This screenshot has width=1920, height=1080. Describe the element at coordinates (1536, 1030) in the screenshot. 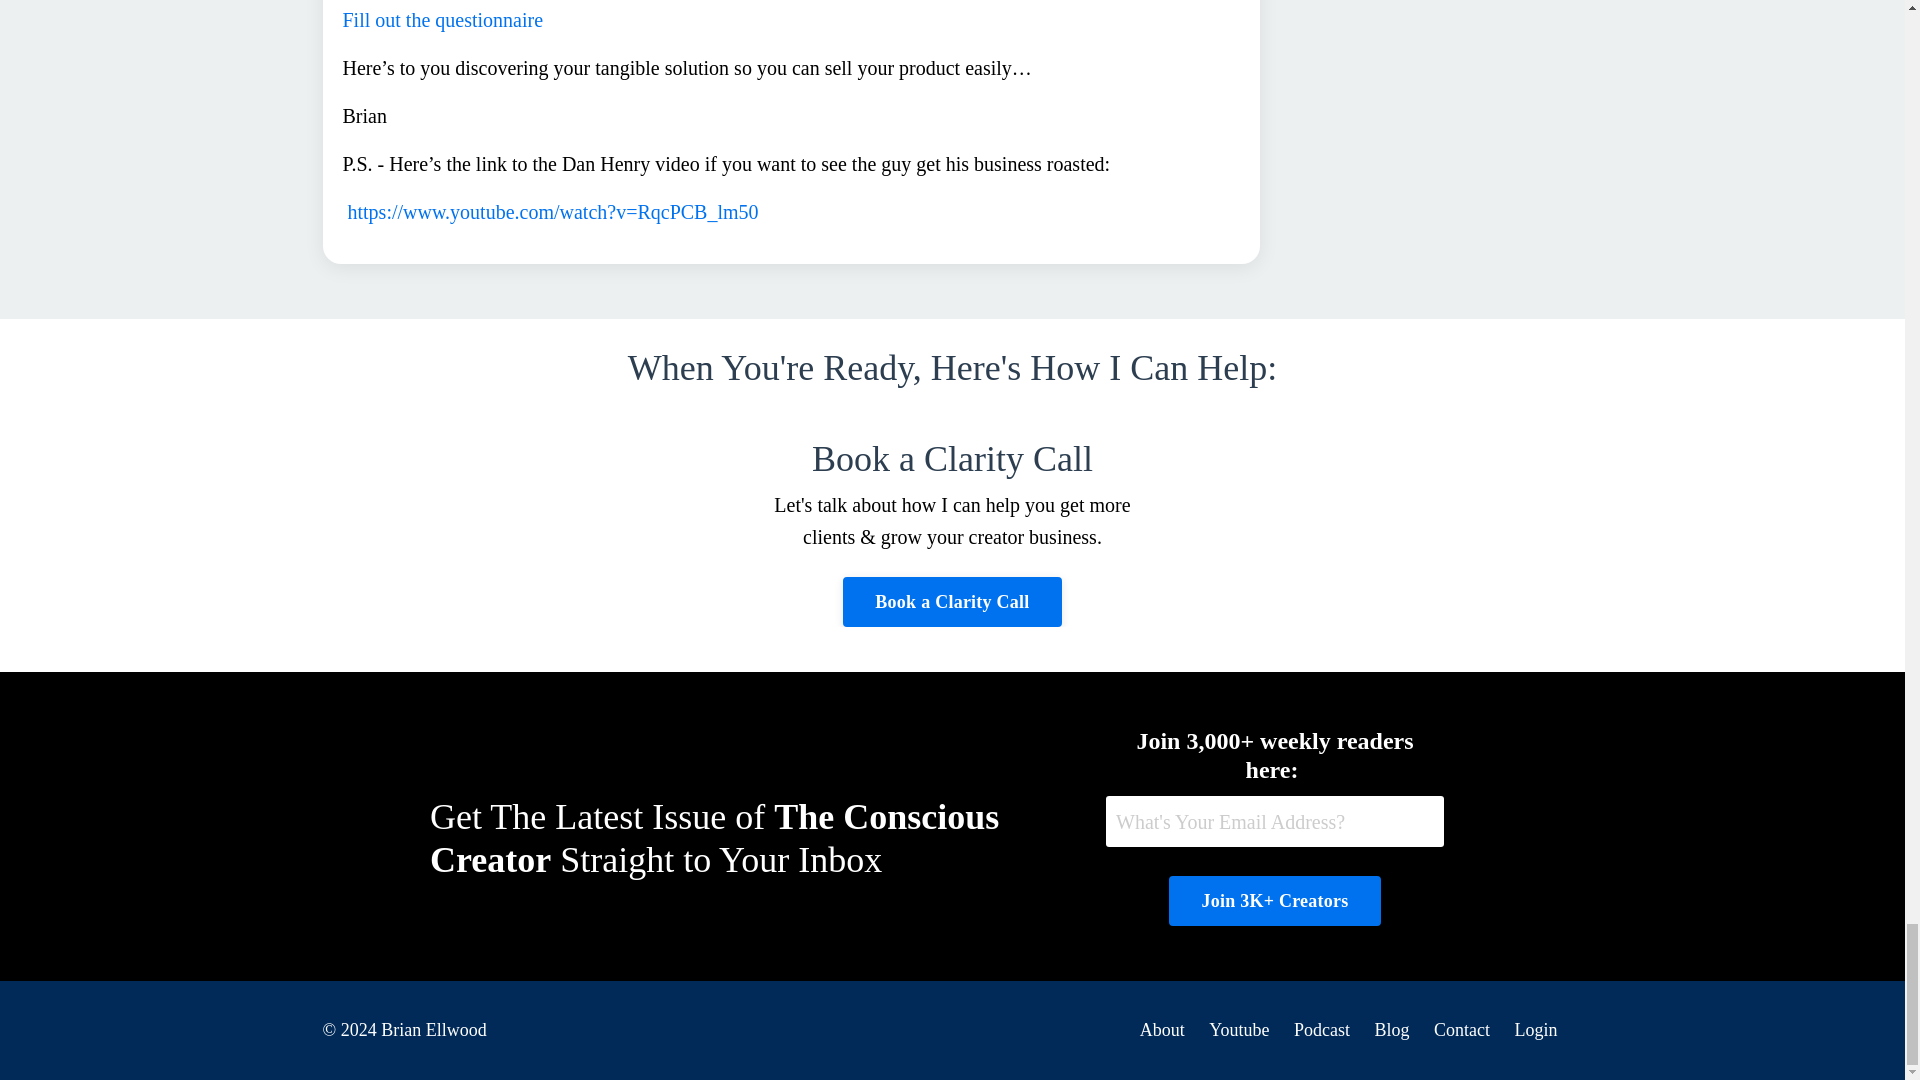

I see `Login` at that location.